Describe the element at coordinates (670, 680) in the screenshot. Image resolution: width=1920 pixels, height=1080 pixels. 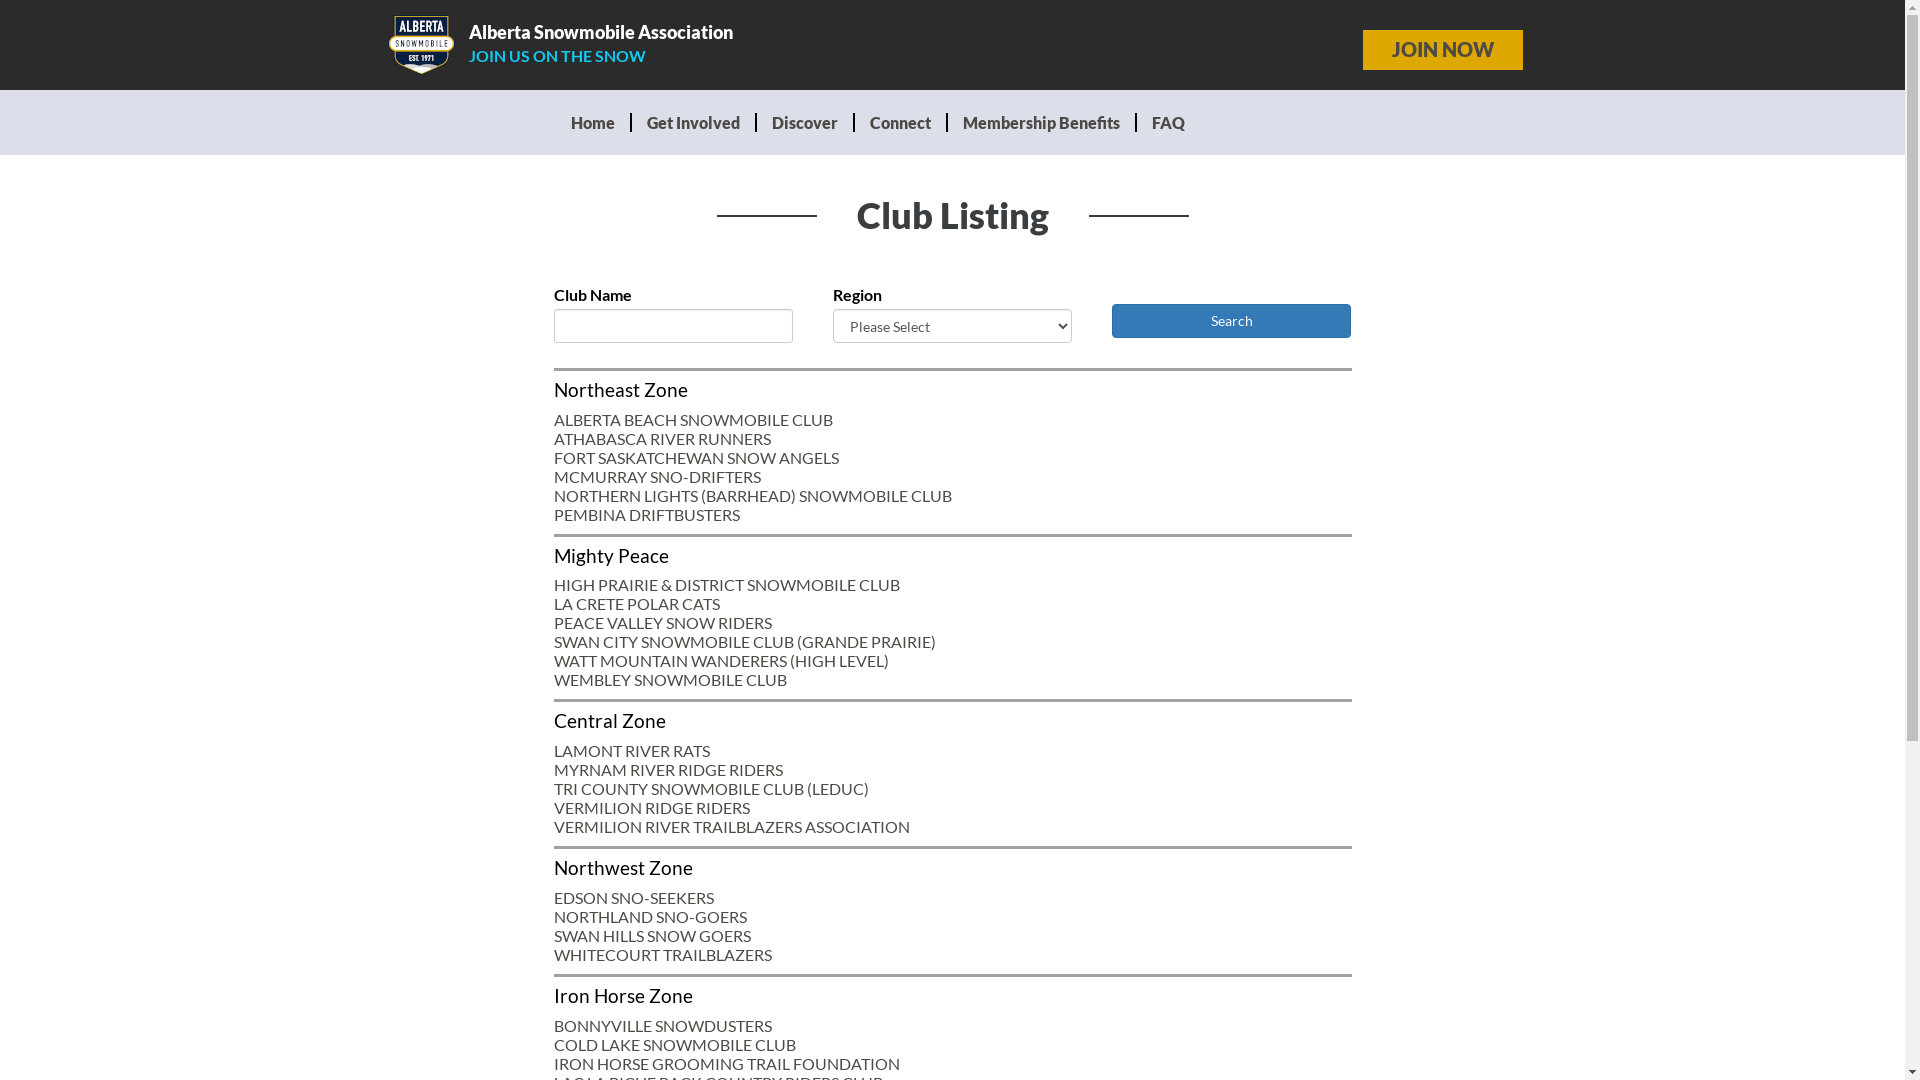
I see `WEMBLEY SNOWMOBILE CLUB` at that location.